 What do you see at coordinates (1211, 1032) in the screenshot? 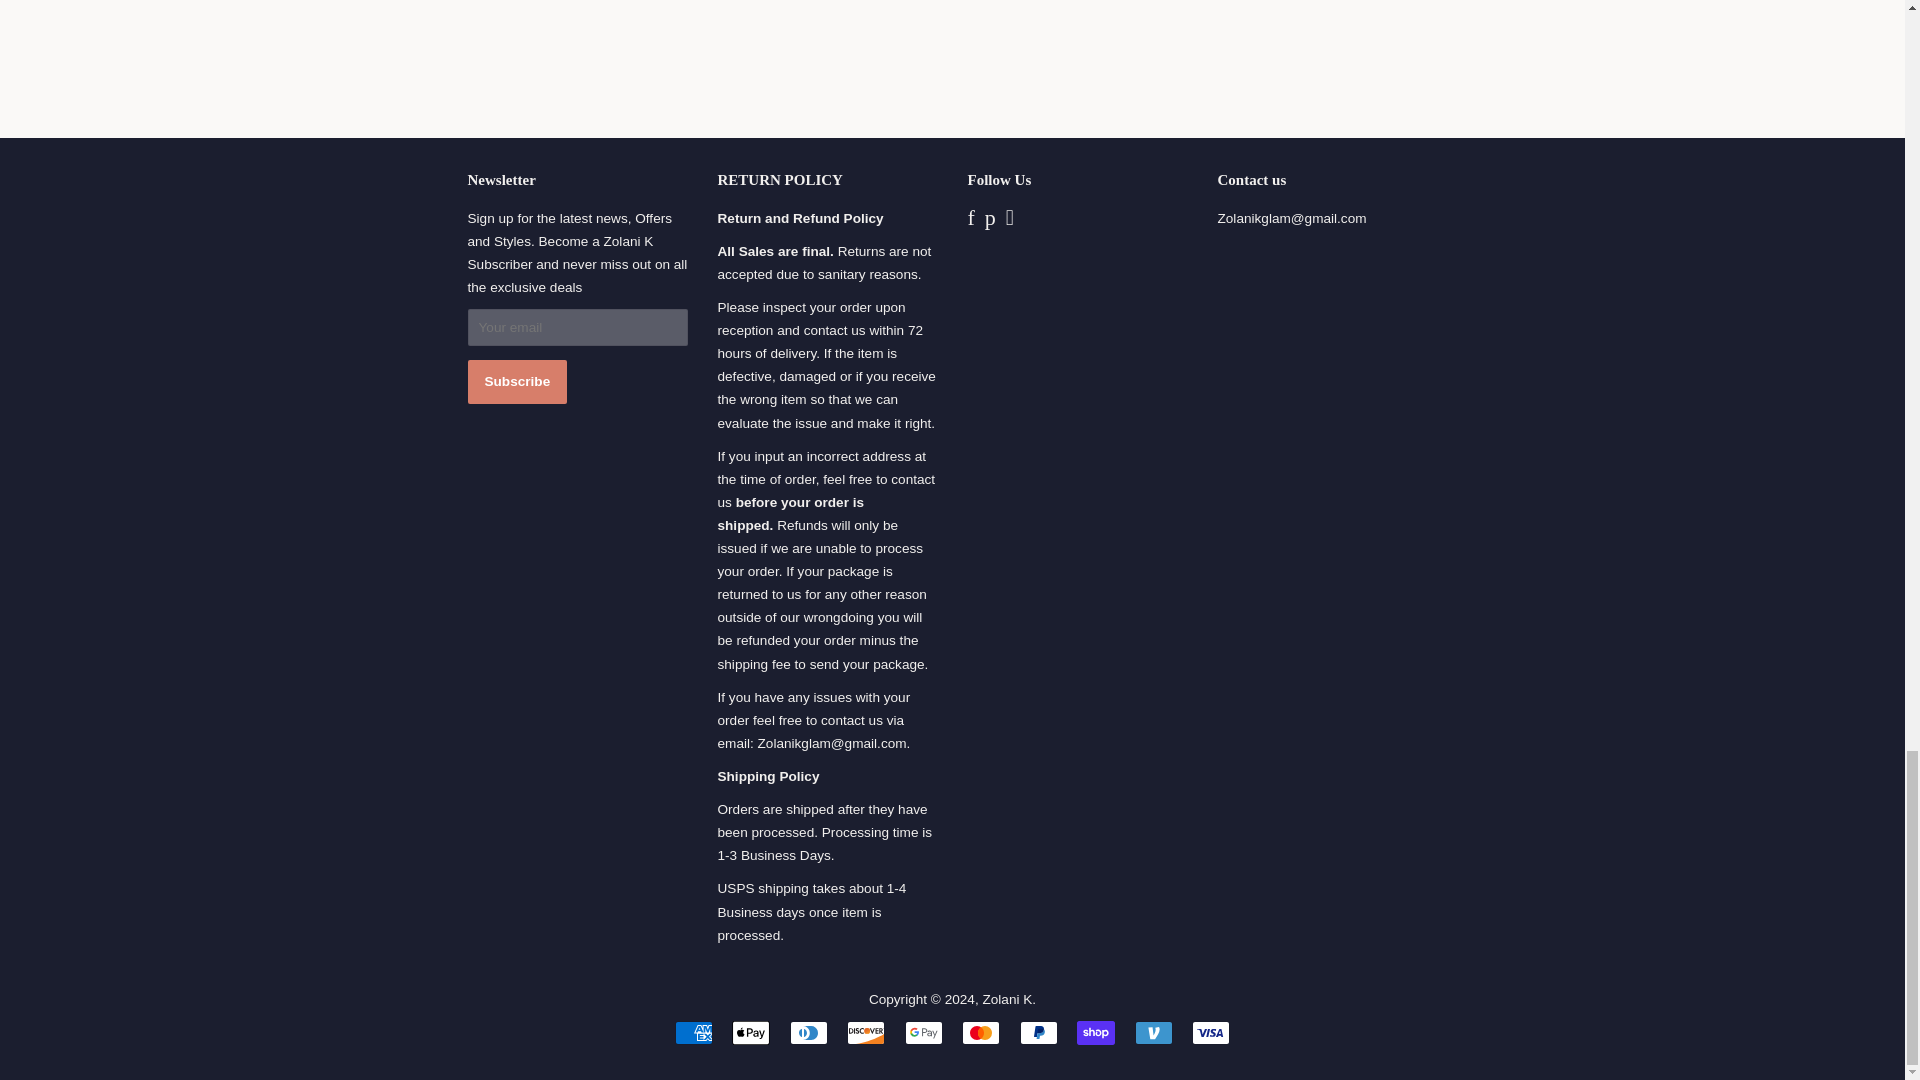
I see `Visa` at bounding box center [1211, 1032].